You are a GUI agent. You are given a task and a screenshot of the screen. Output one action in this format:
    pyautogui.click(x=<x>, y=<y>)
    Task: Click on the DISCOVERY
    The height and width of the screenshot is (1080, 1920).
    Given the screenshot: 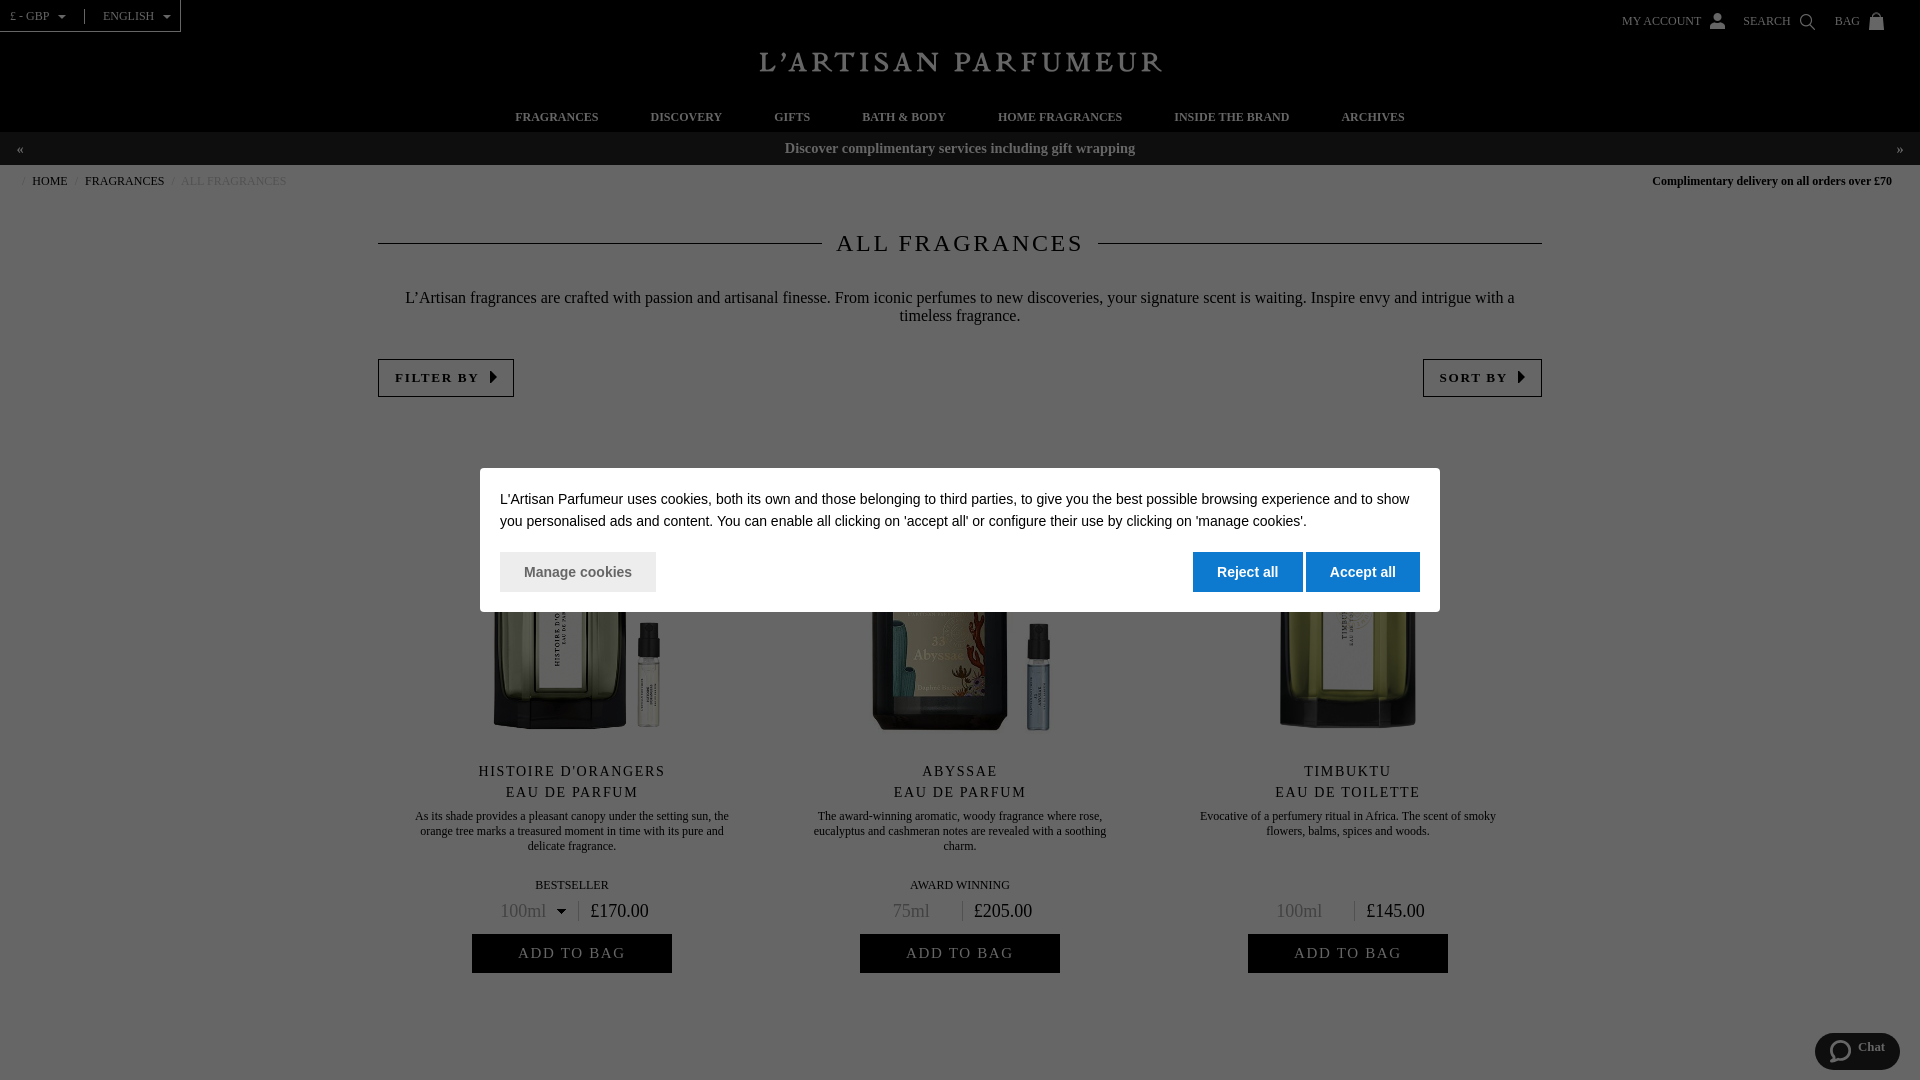 What is the action you would take?
    pyautogui.click(x=686, y=120)
    